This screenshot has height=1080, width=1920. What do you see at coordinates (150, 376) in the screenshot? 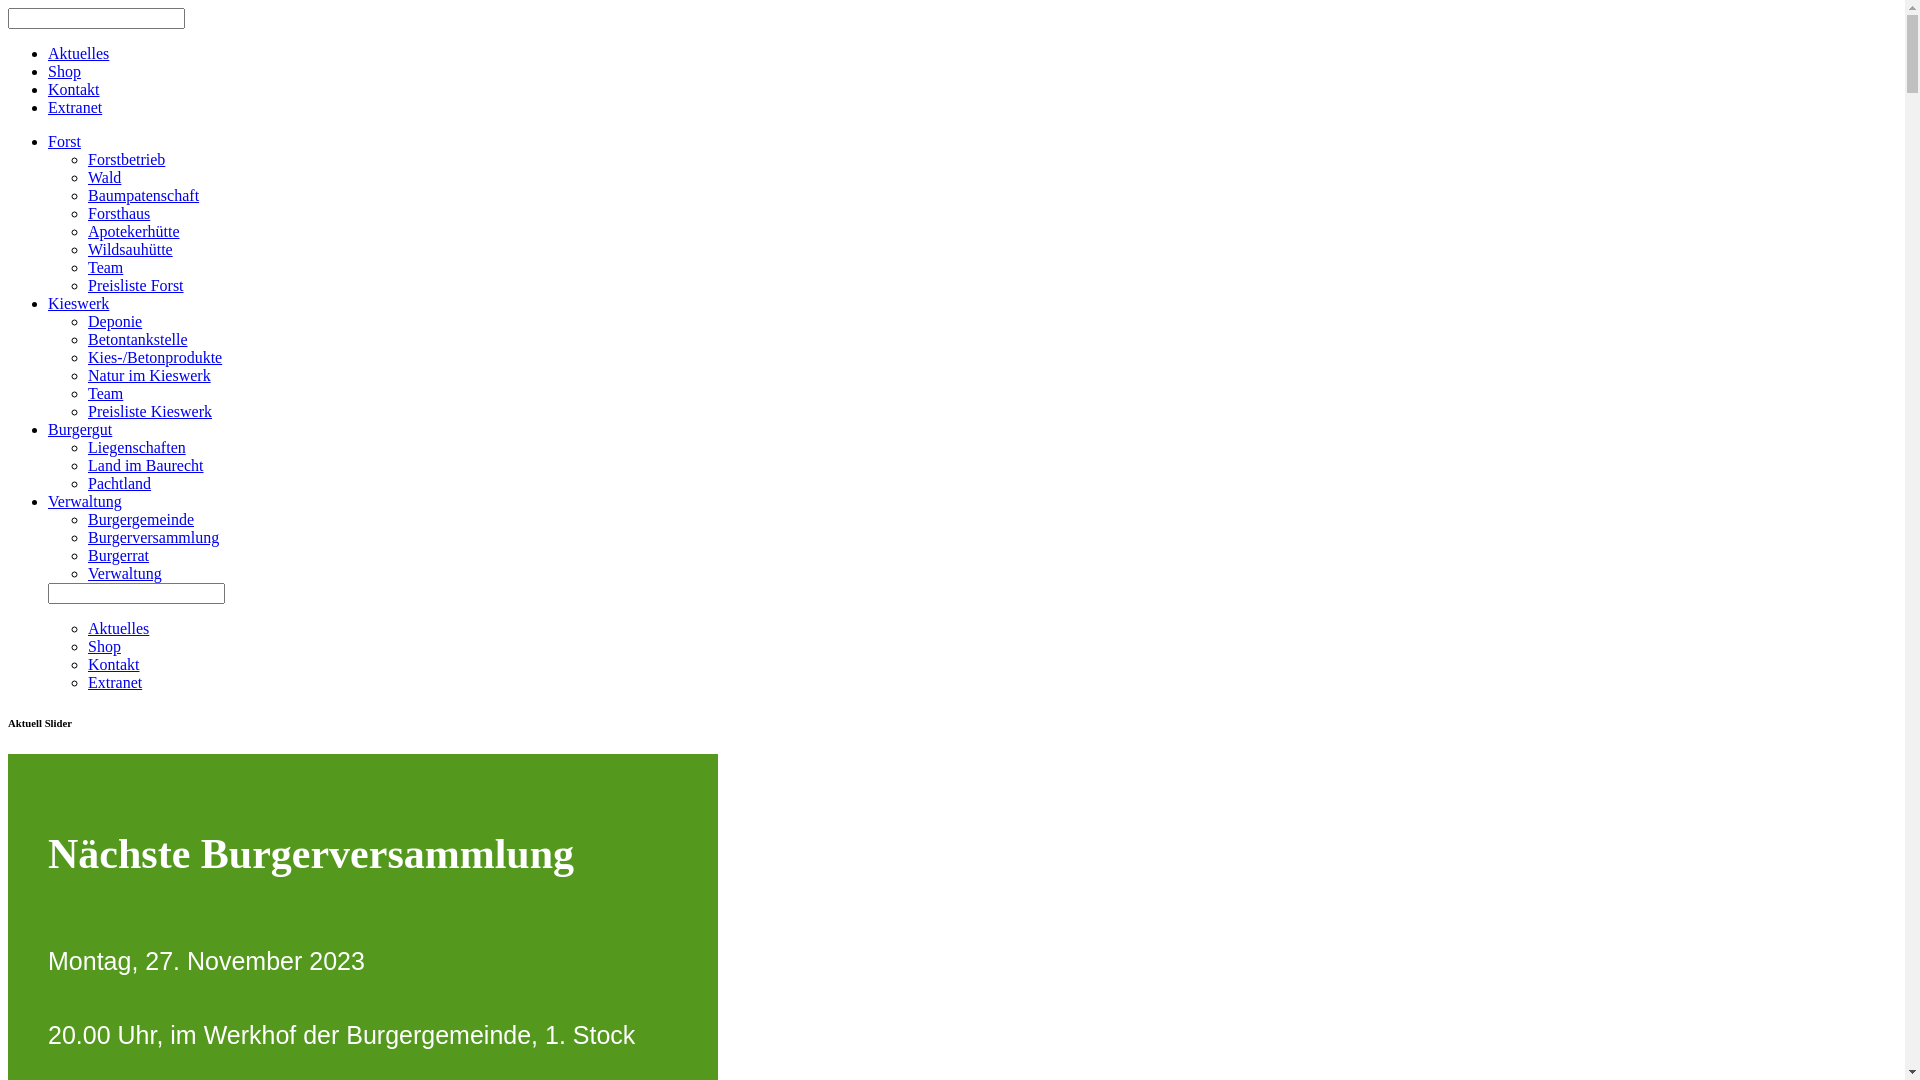
I see `Natur im Kieswerk` at bounding box center [150, 376].